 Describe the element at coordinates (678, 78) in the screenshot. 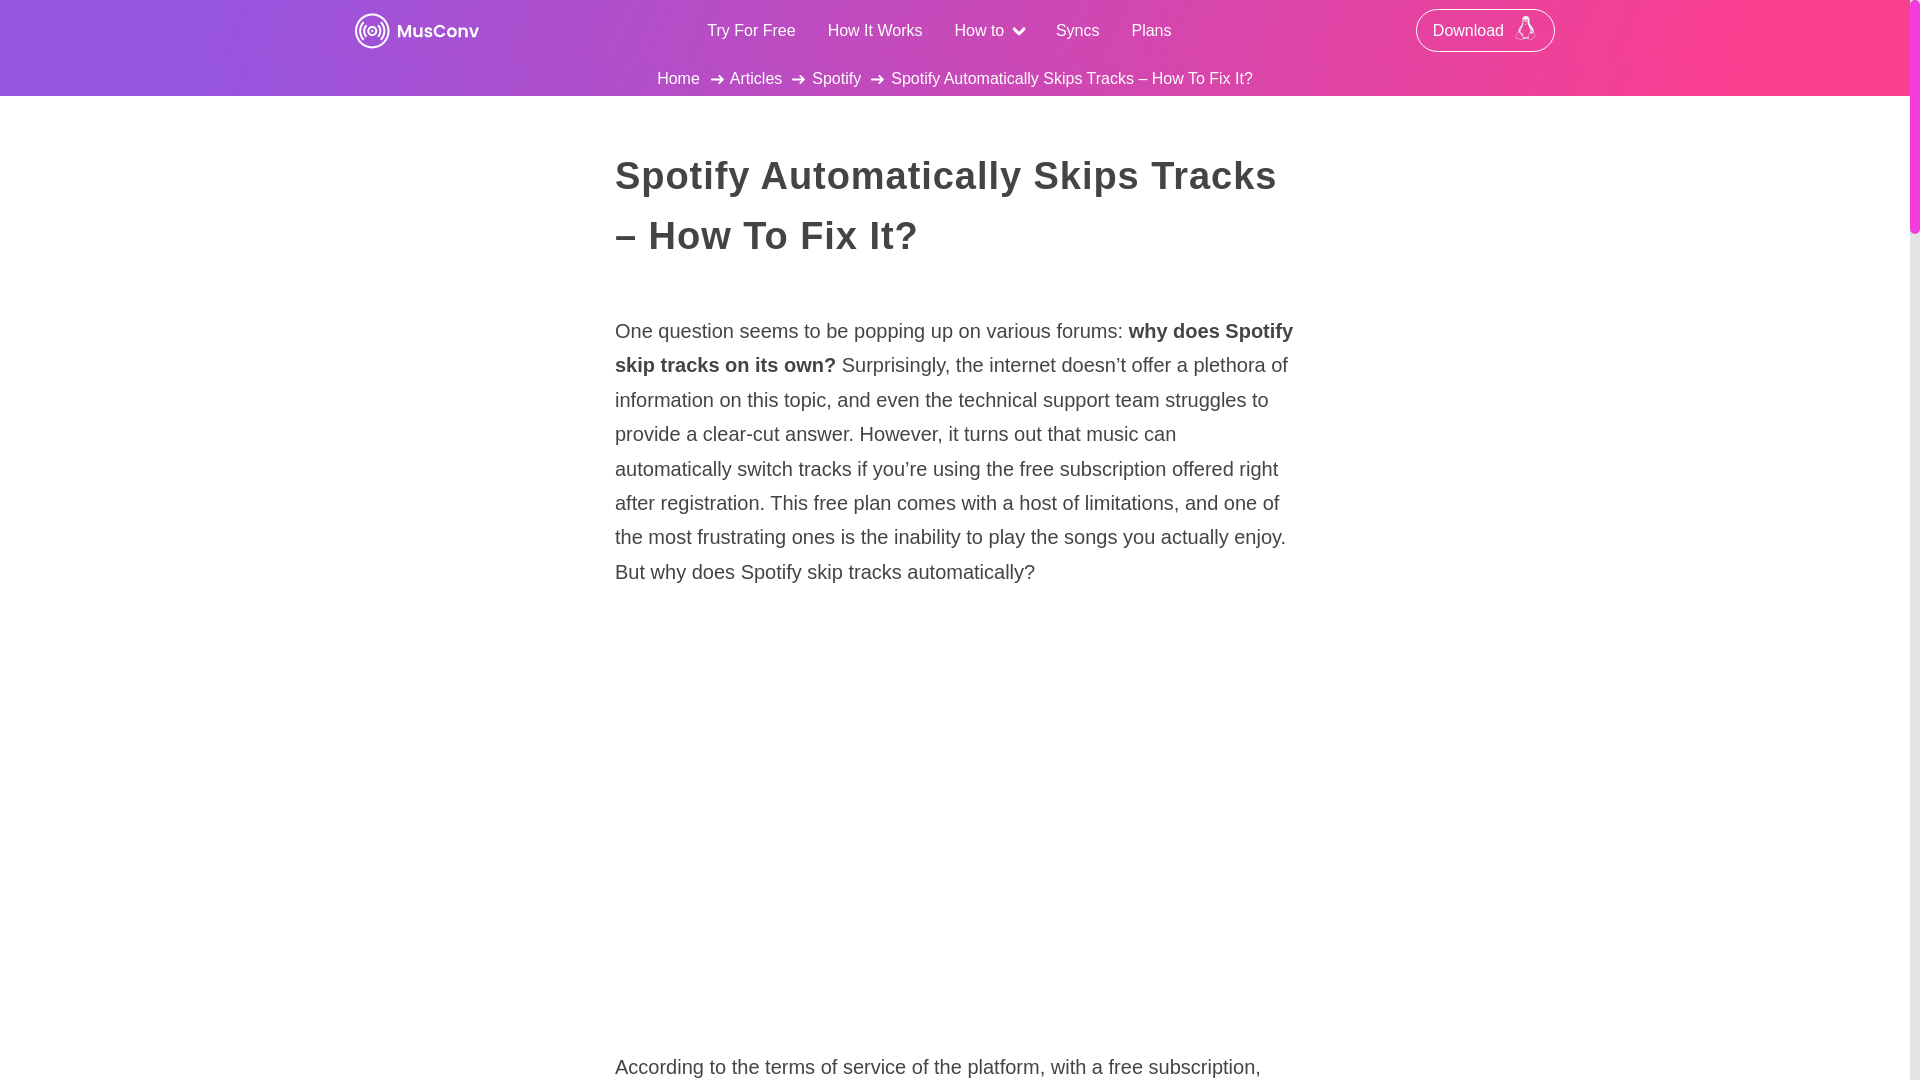

I see `Go to Home.` at that location.